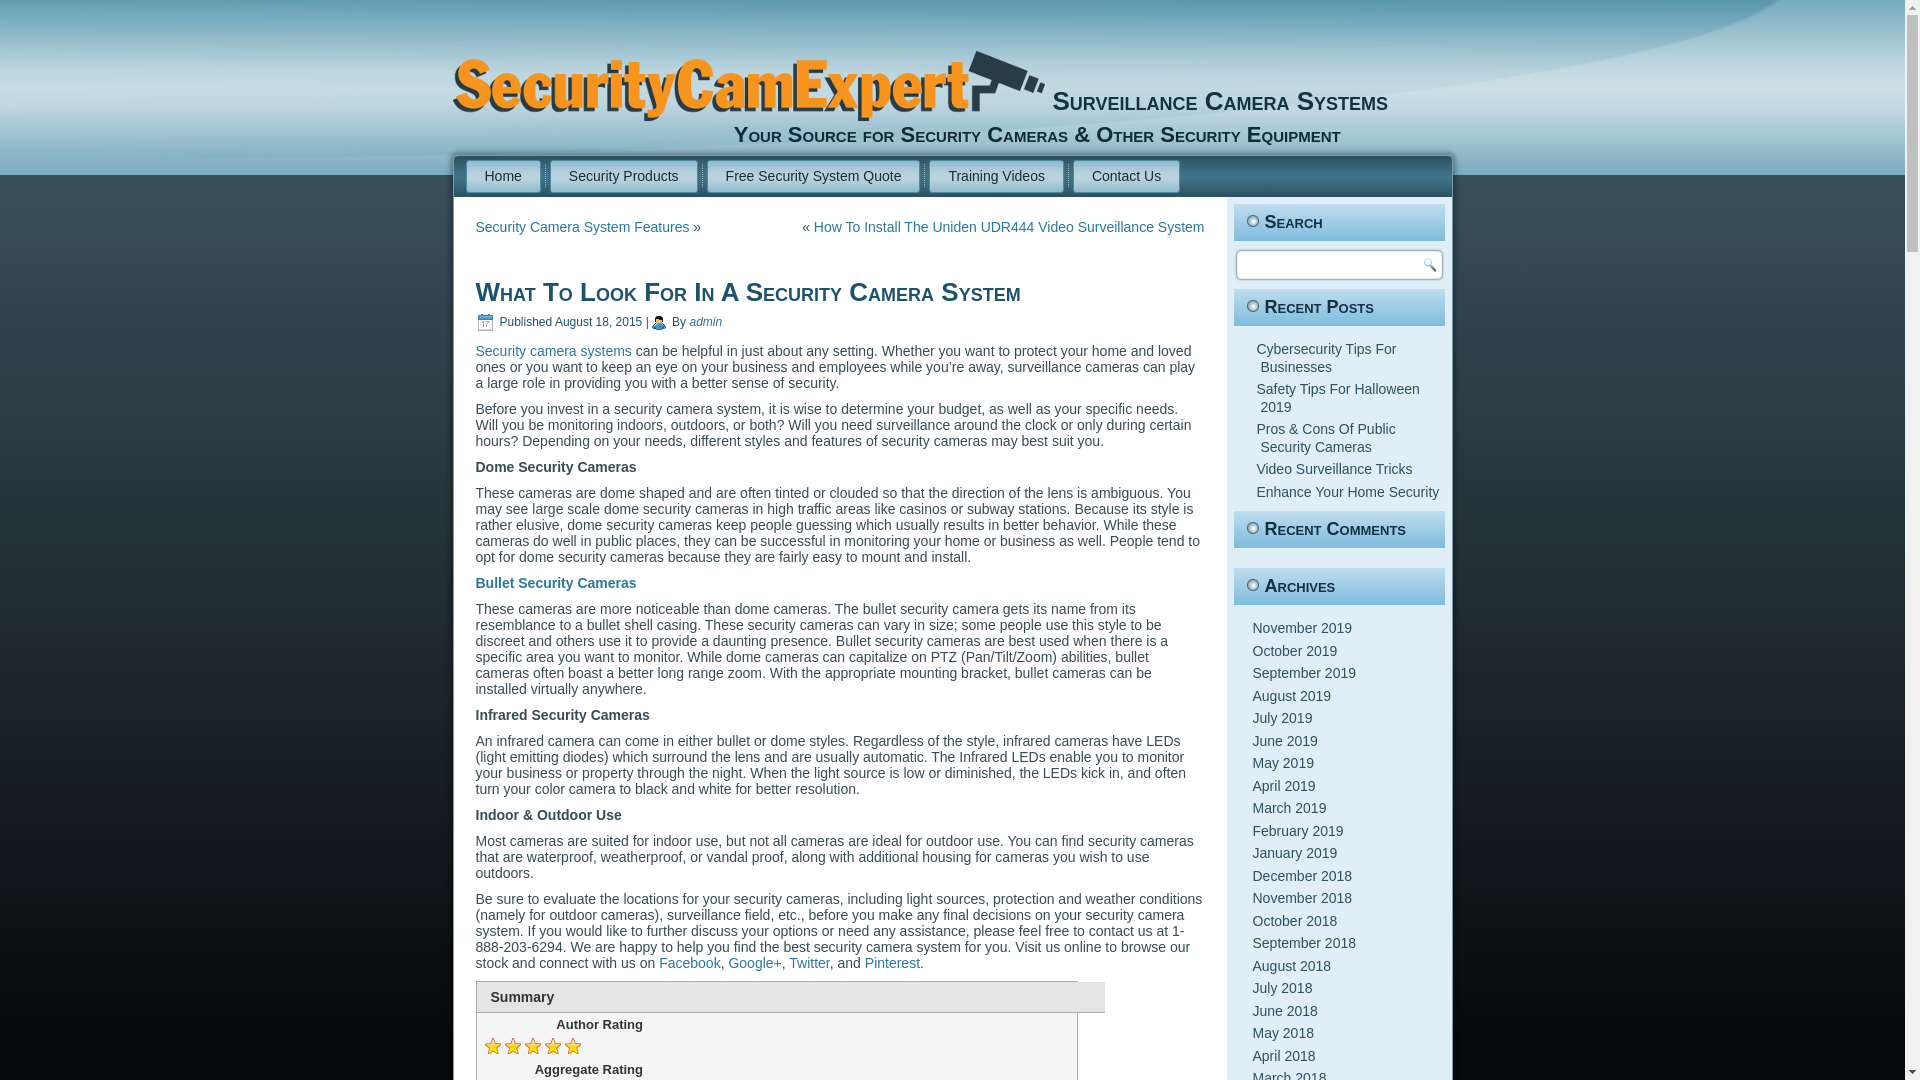 The width and height of the screenshot is (1920, 1080). What do you see at coordinates (504, 176) in the screenshot?
I see `Home` at bounding box center [504, 176].